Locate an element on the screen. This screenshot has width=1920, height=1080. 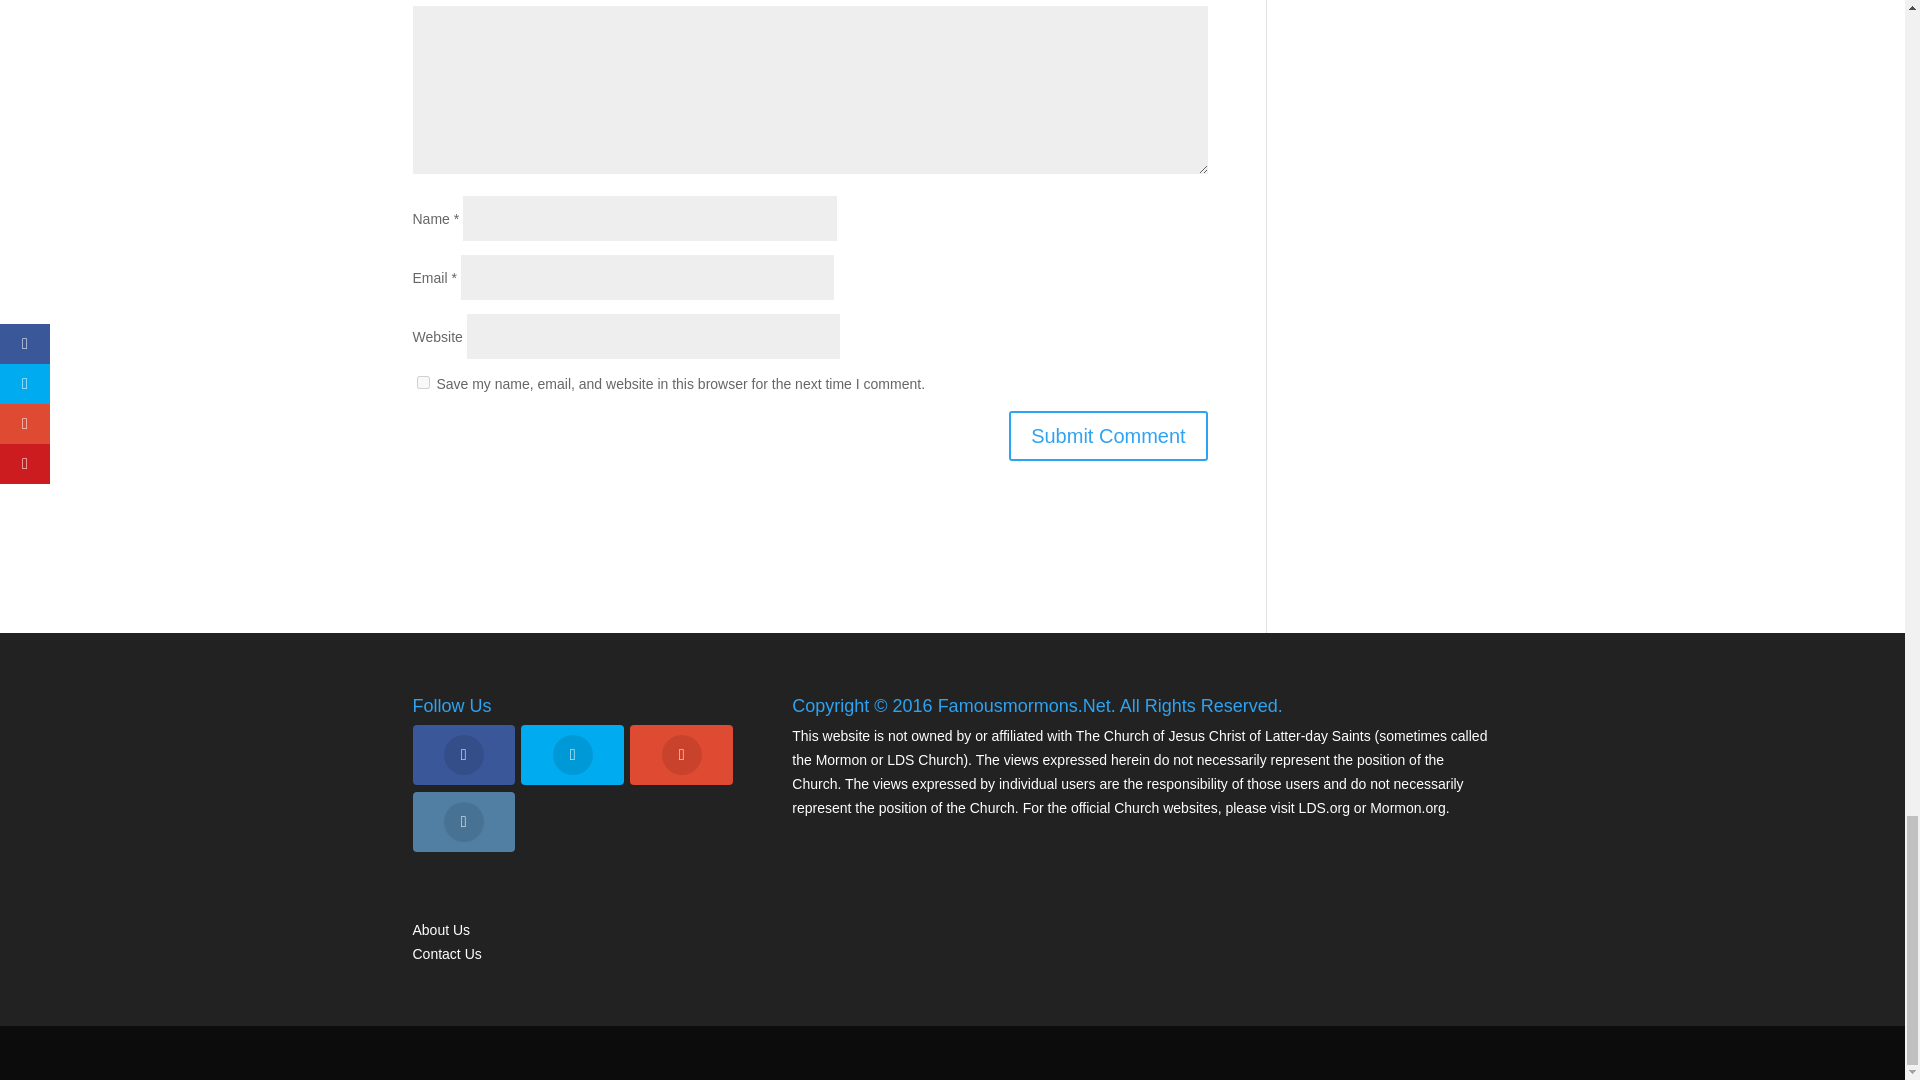
yes is located at coordinates (422, 382).